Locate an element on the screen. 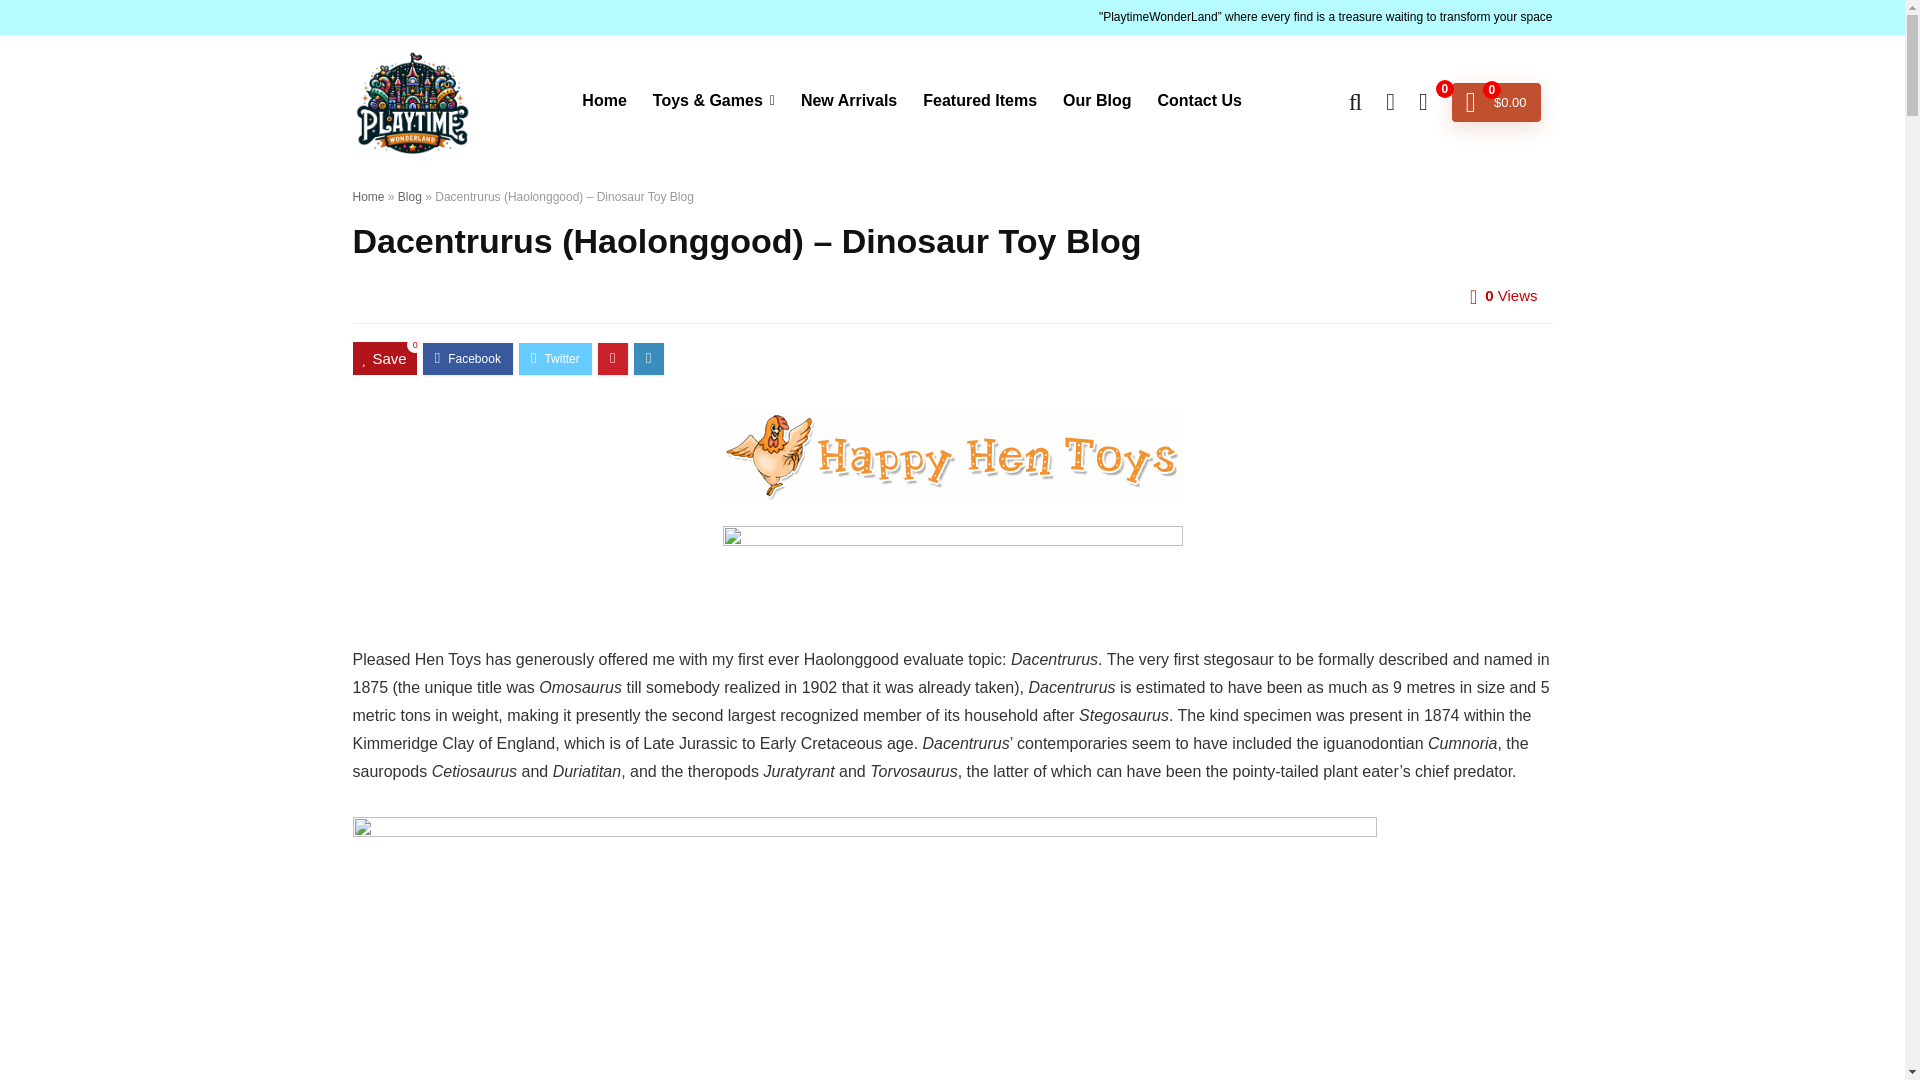  Featured Items is located at coordinates (980, 102).